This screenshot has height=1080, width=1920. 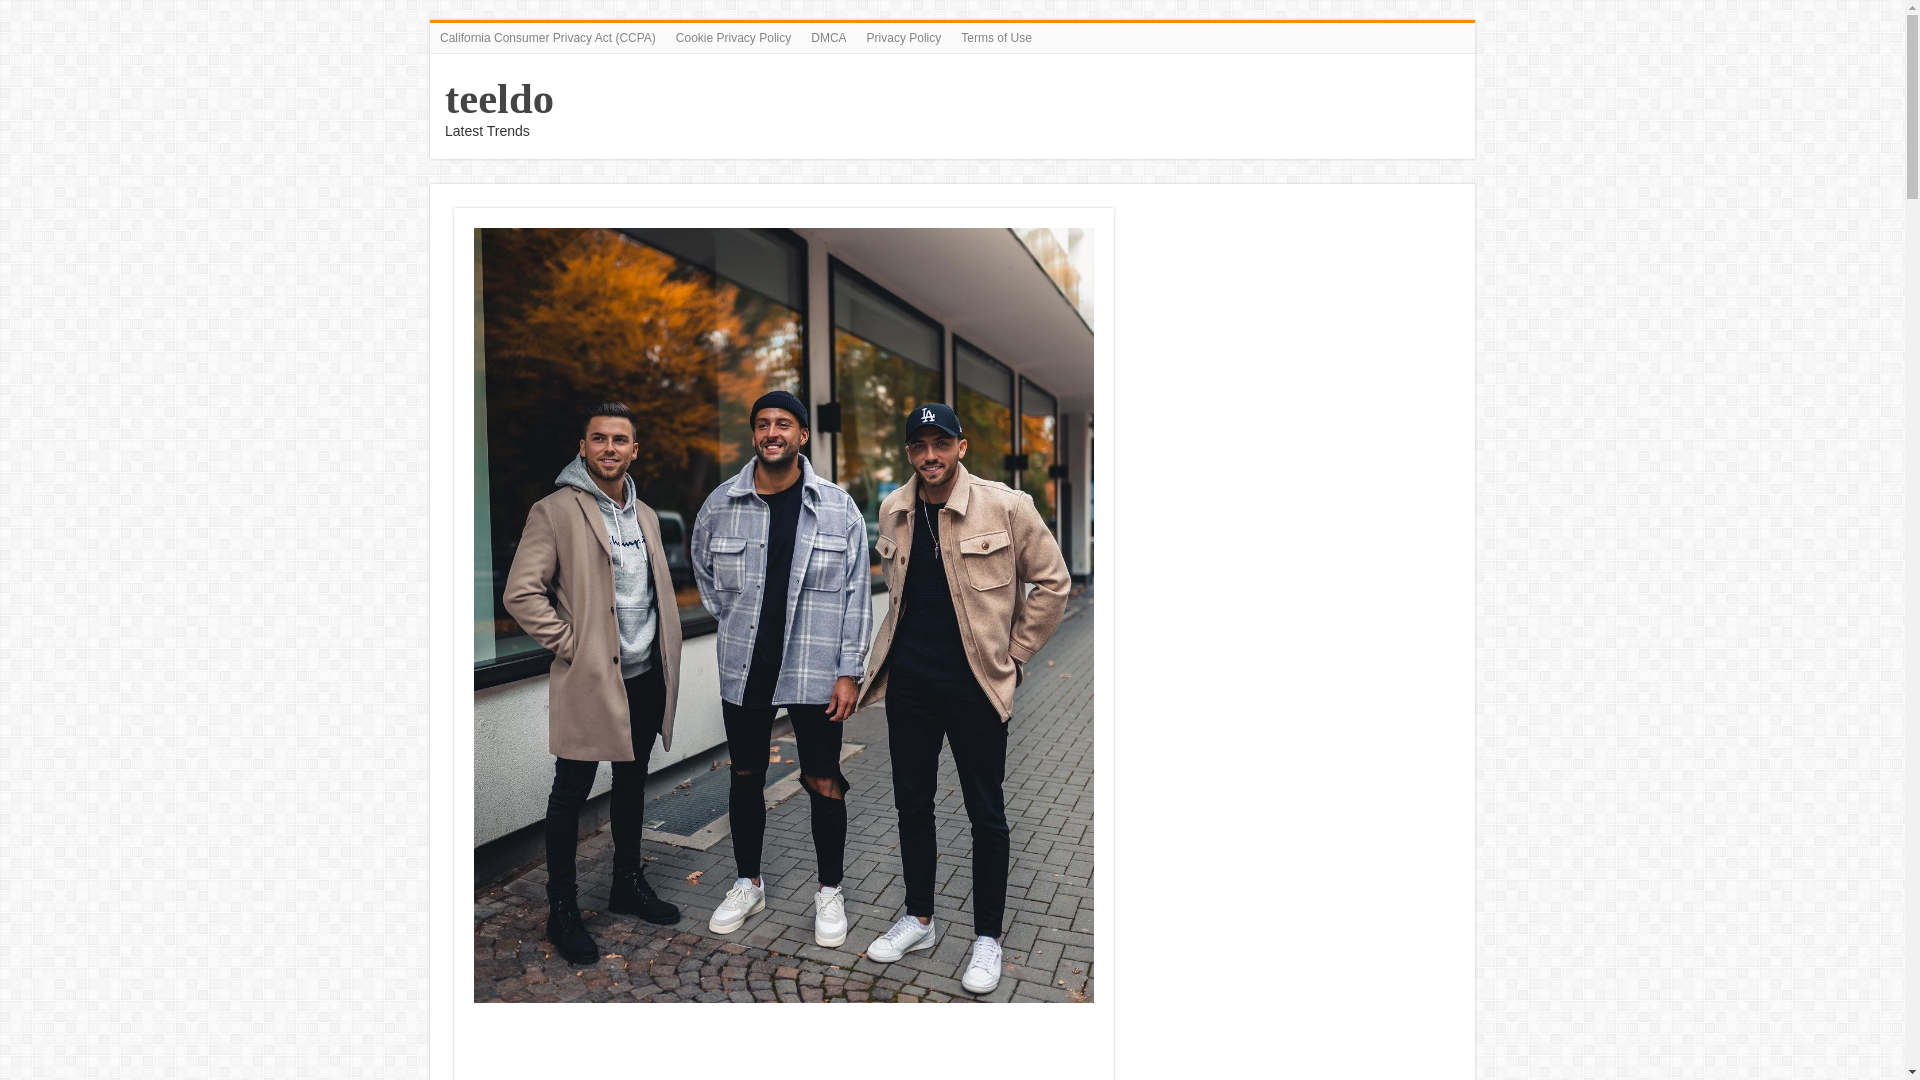 I want to click on Terms of Use, so click(x=996, y=37).